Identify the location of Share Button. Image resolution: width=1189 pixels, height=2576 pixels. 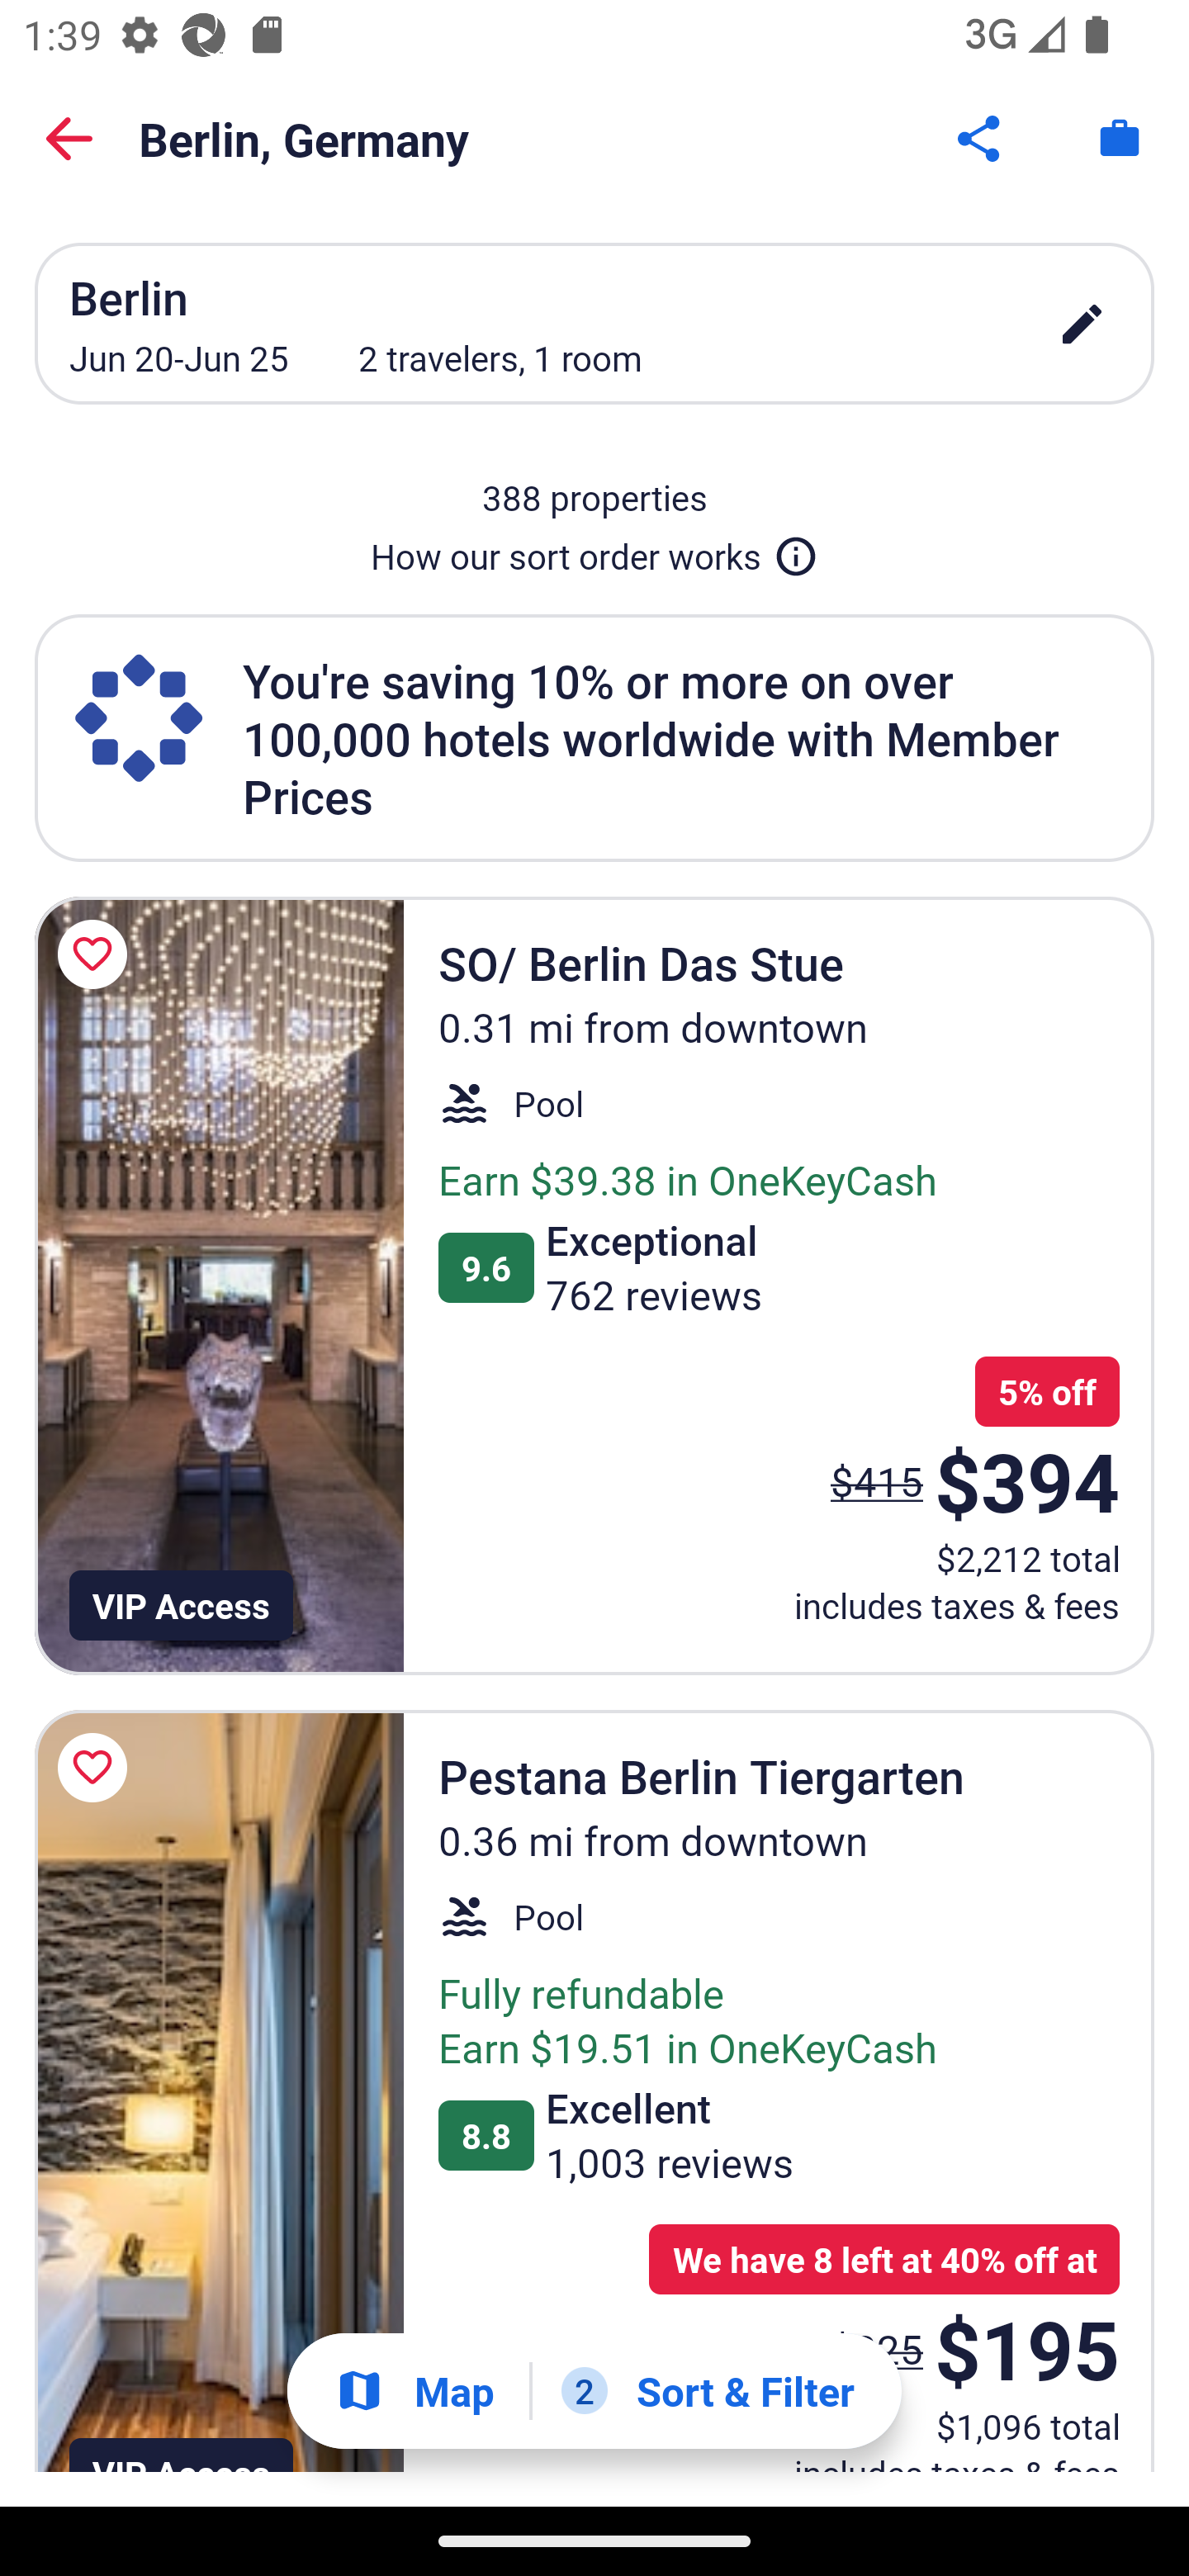
(981, 139).